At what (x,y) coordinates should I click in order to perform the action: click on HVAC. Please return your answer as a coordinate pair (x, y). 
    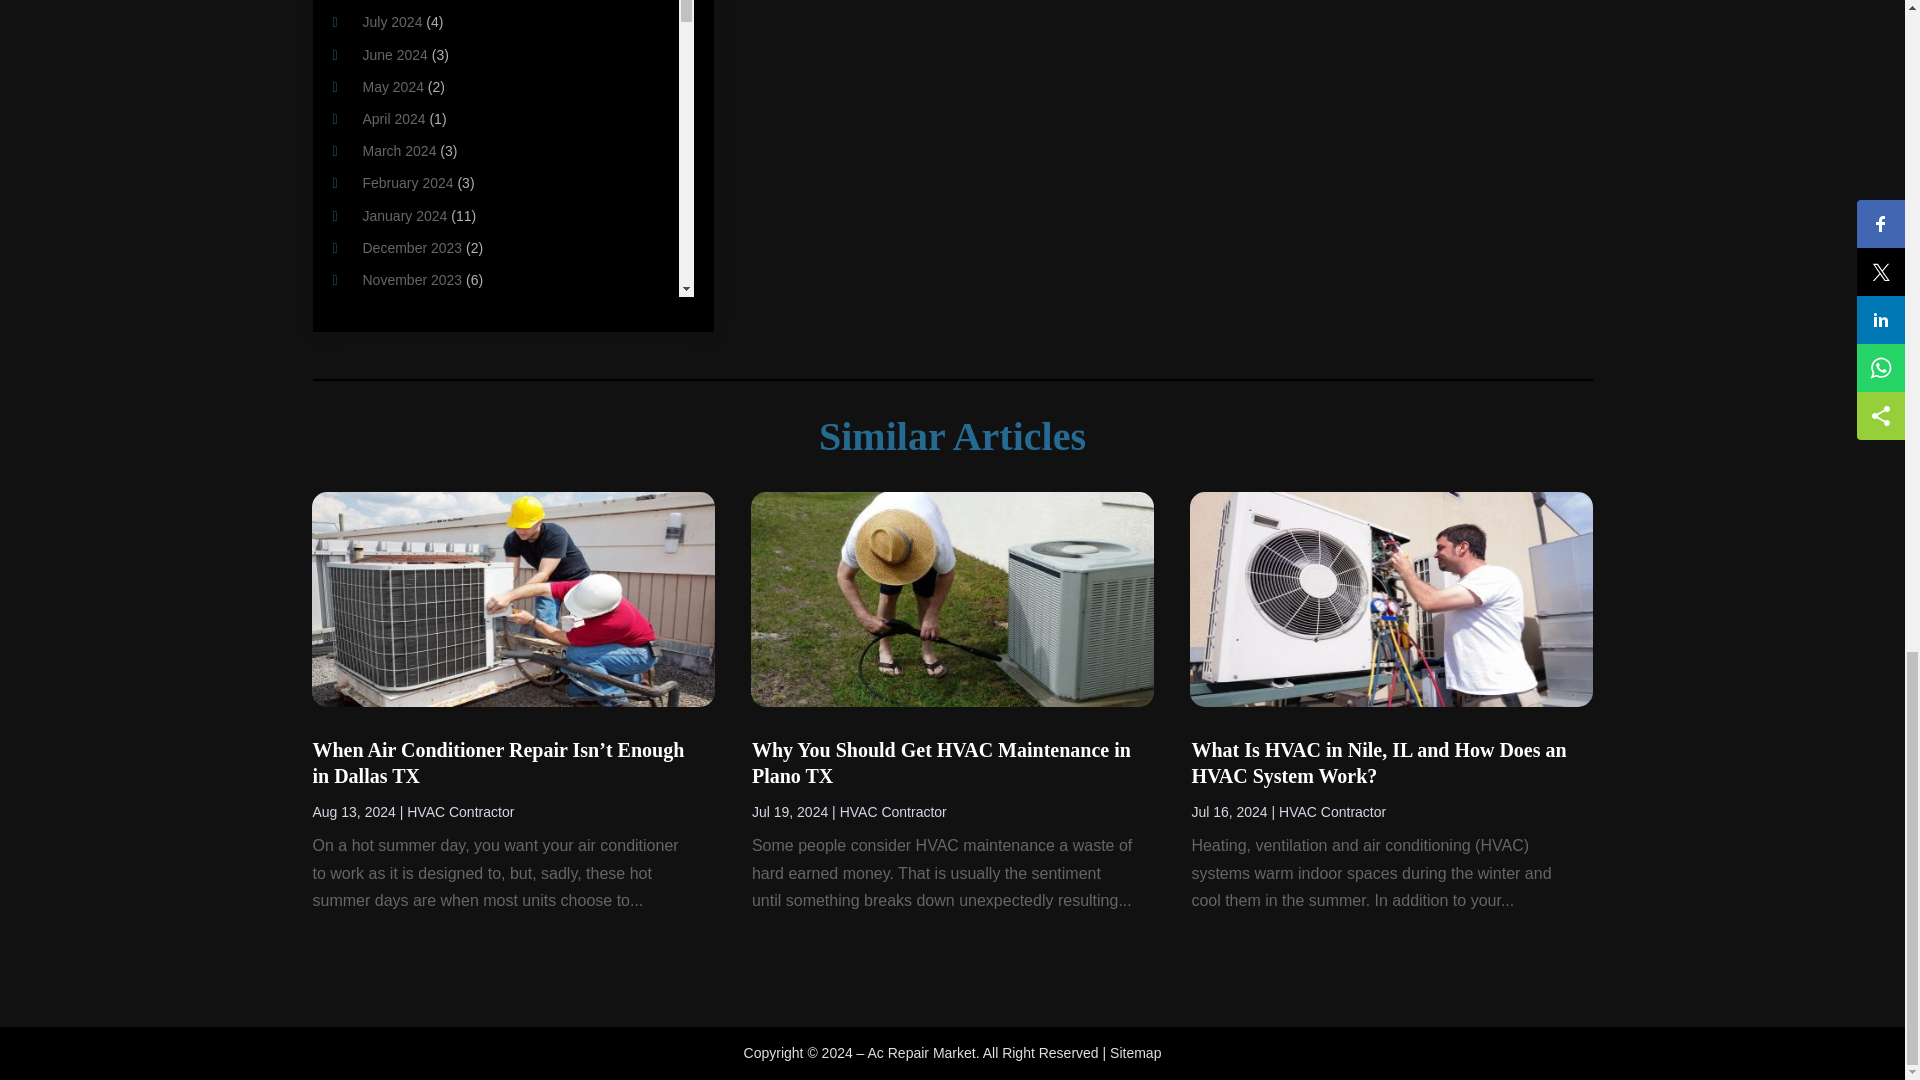
    Looking at the image, I should click on (380, 102).